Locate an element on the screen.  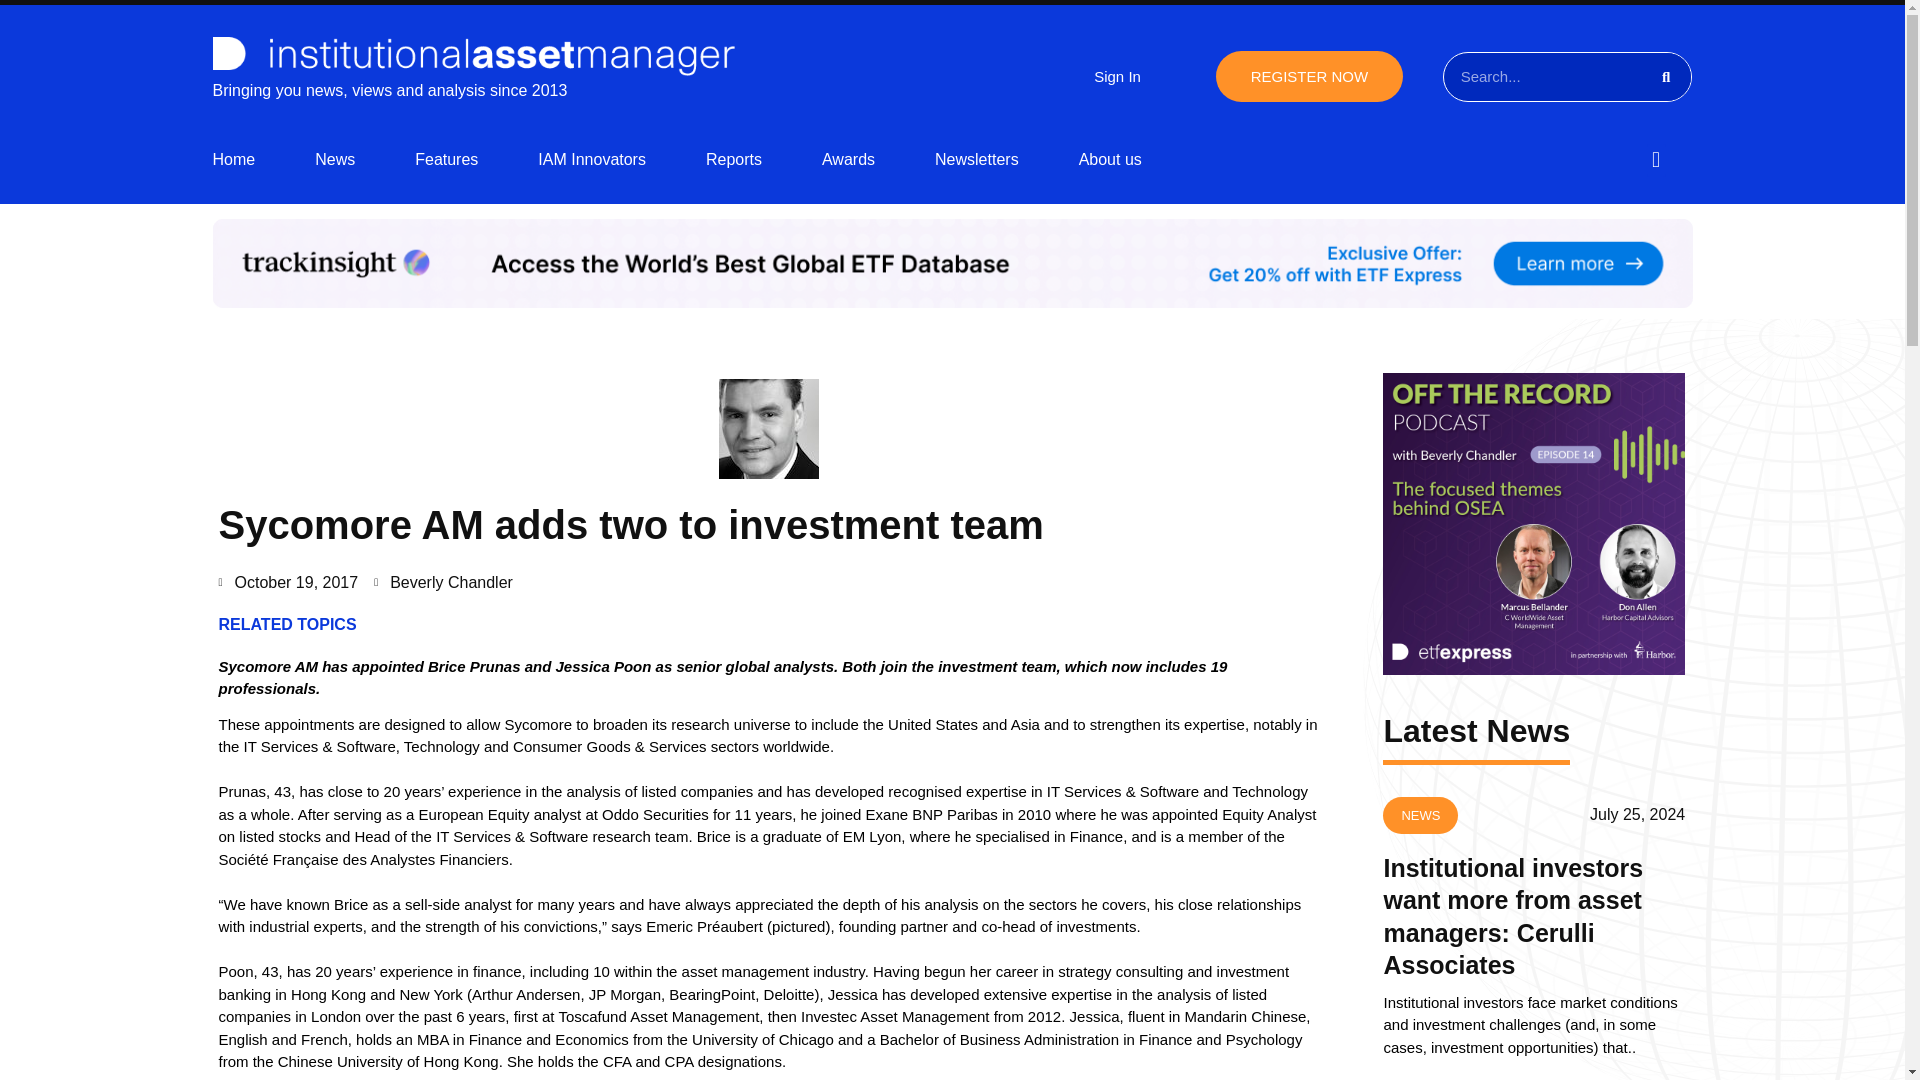
Features is located at coordinates (446, 160).